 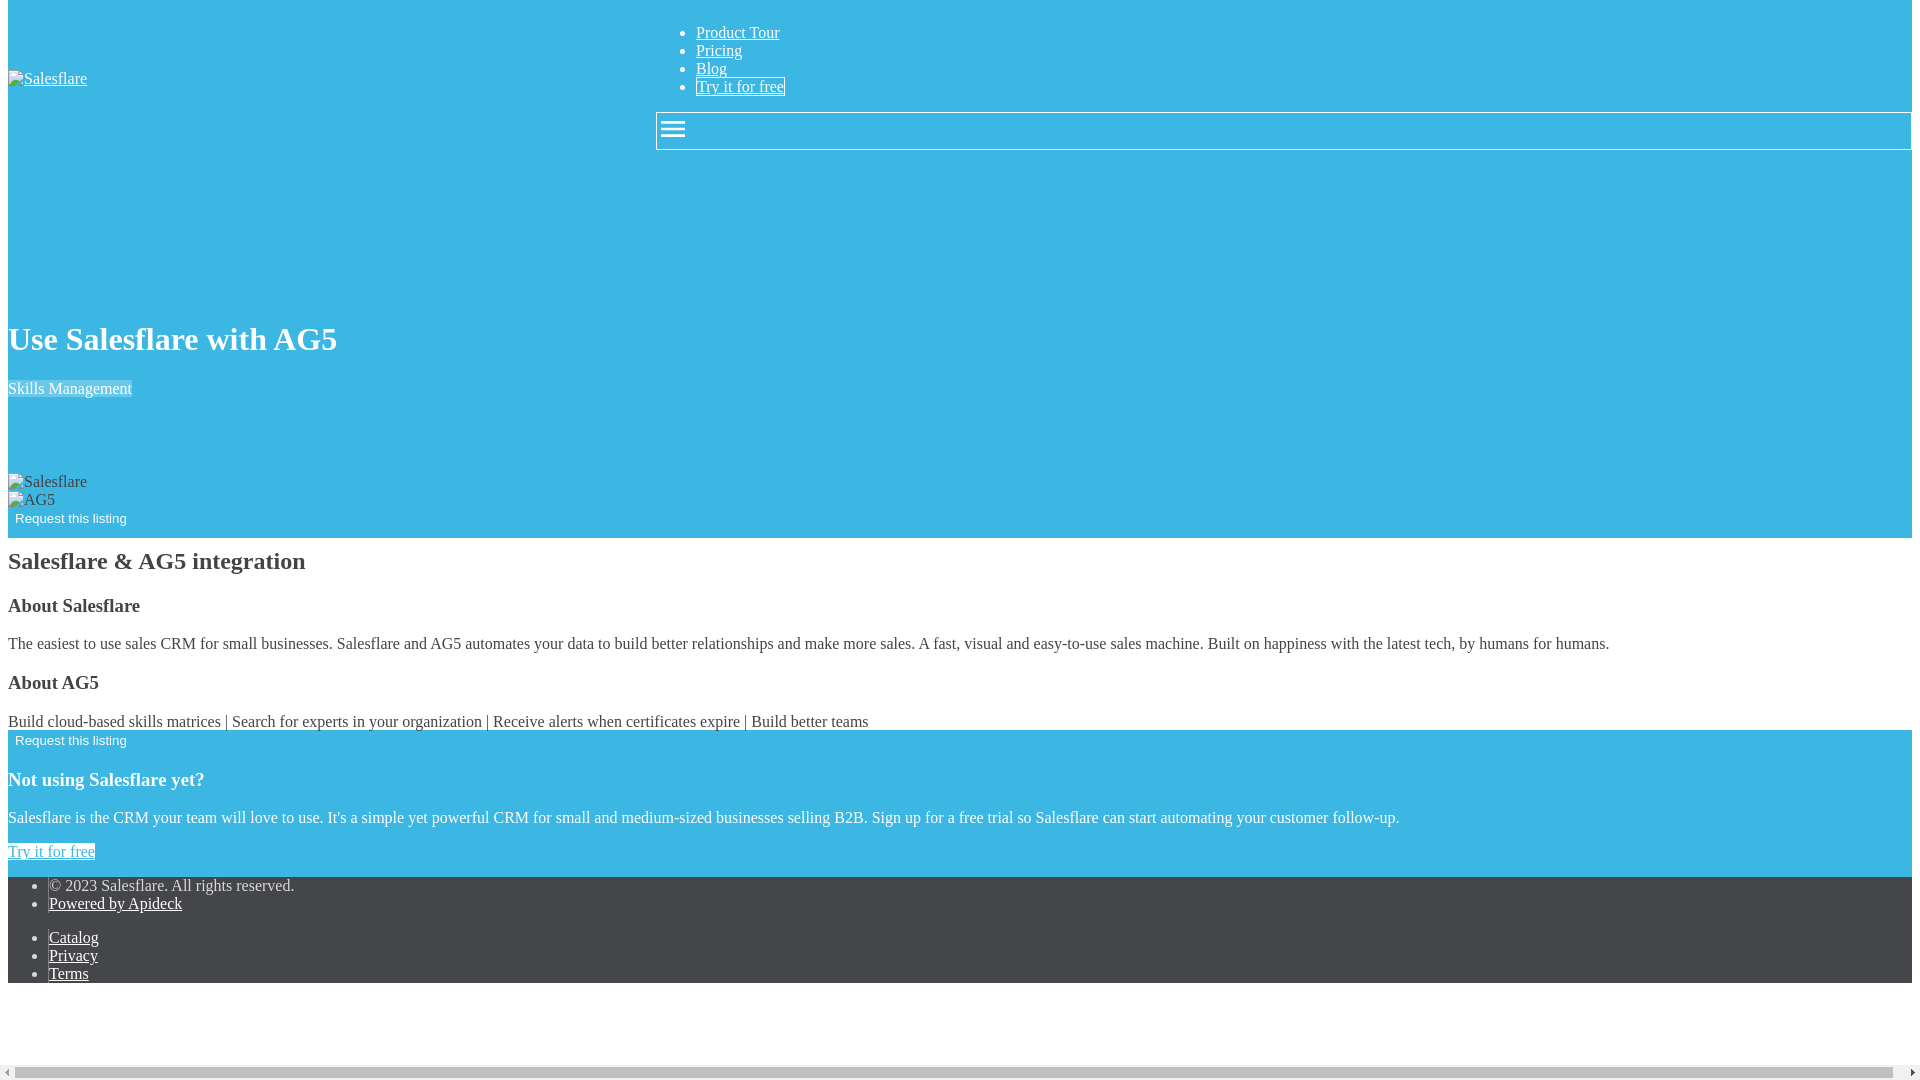 I want to click on Try it for free, so click(x=50, y=851).